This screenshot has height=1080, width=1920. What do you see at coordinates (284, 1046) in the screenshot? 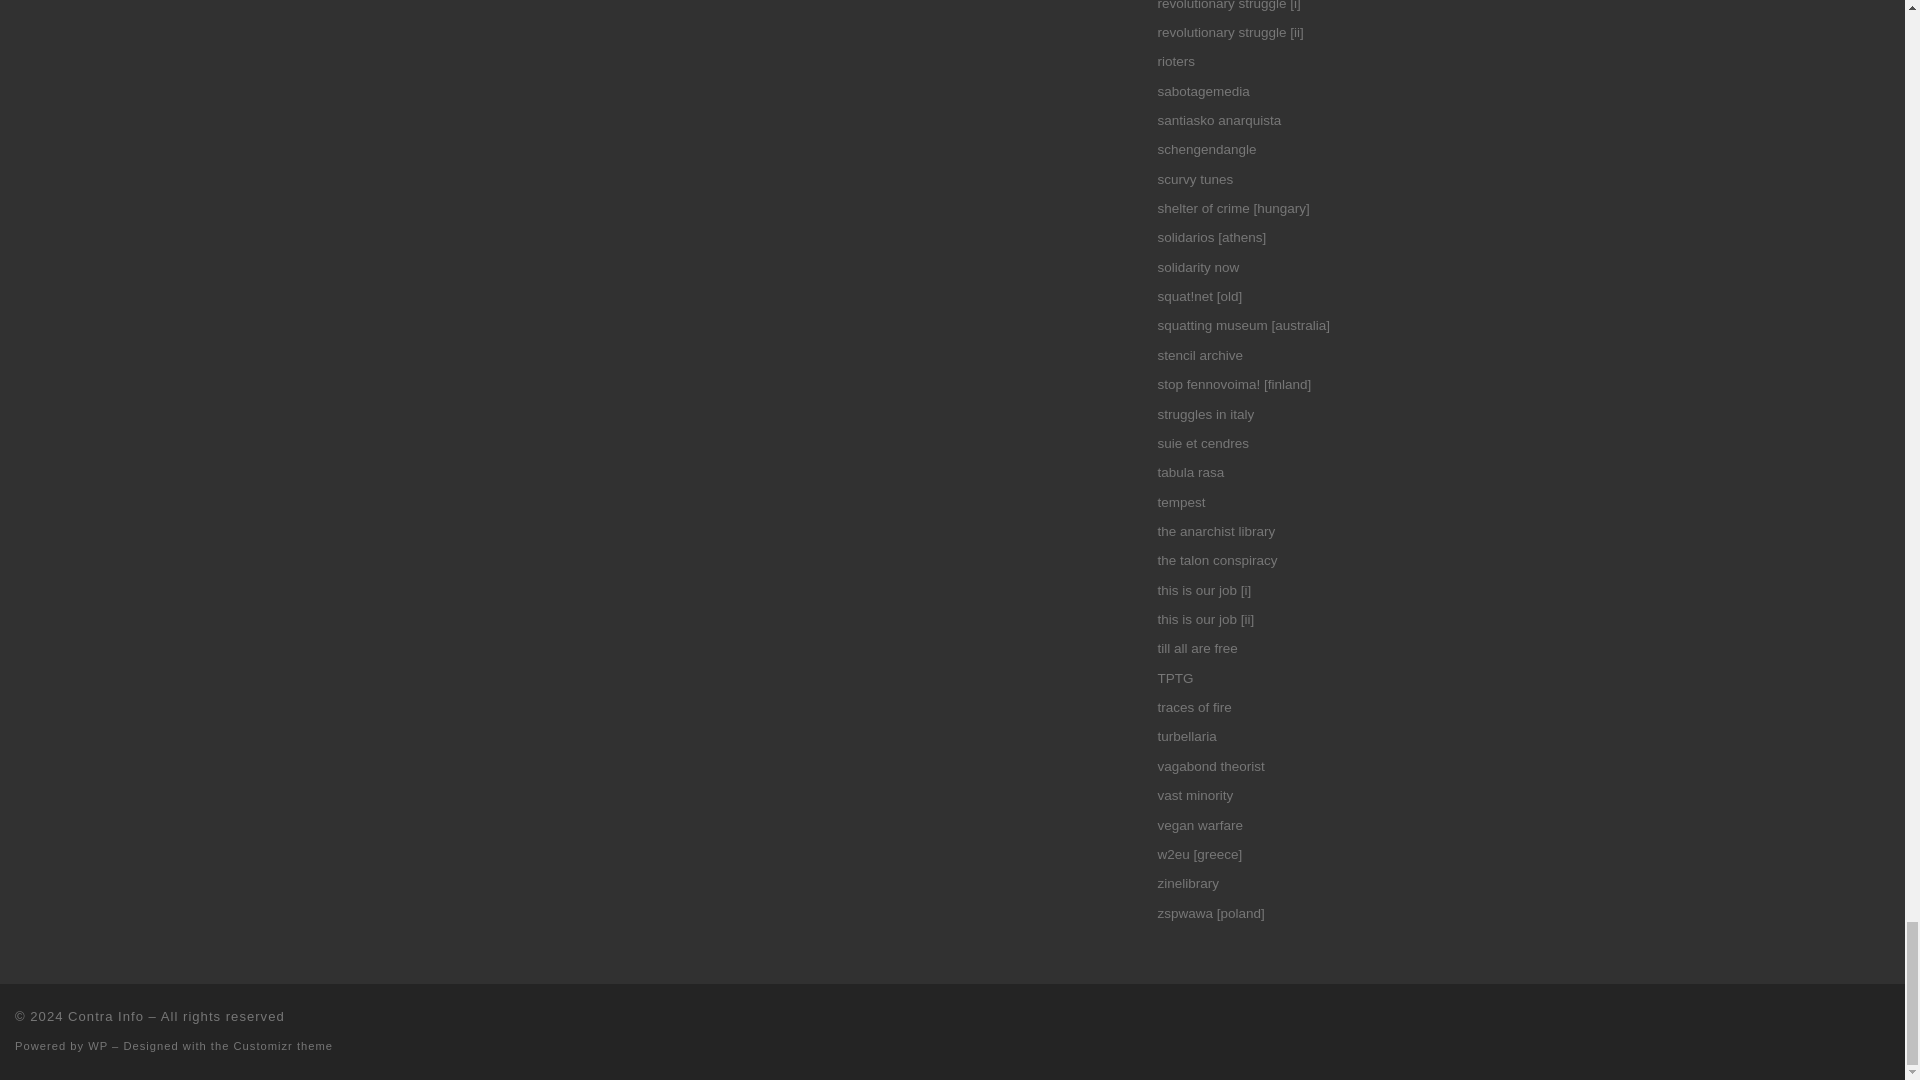
I see `Customizr theme` at bounding box center [284, 1046].